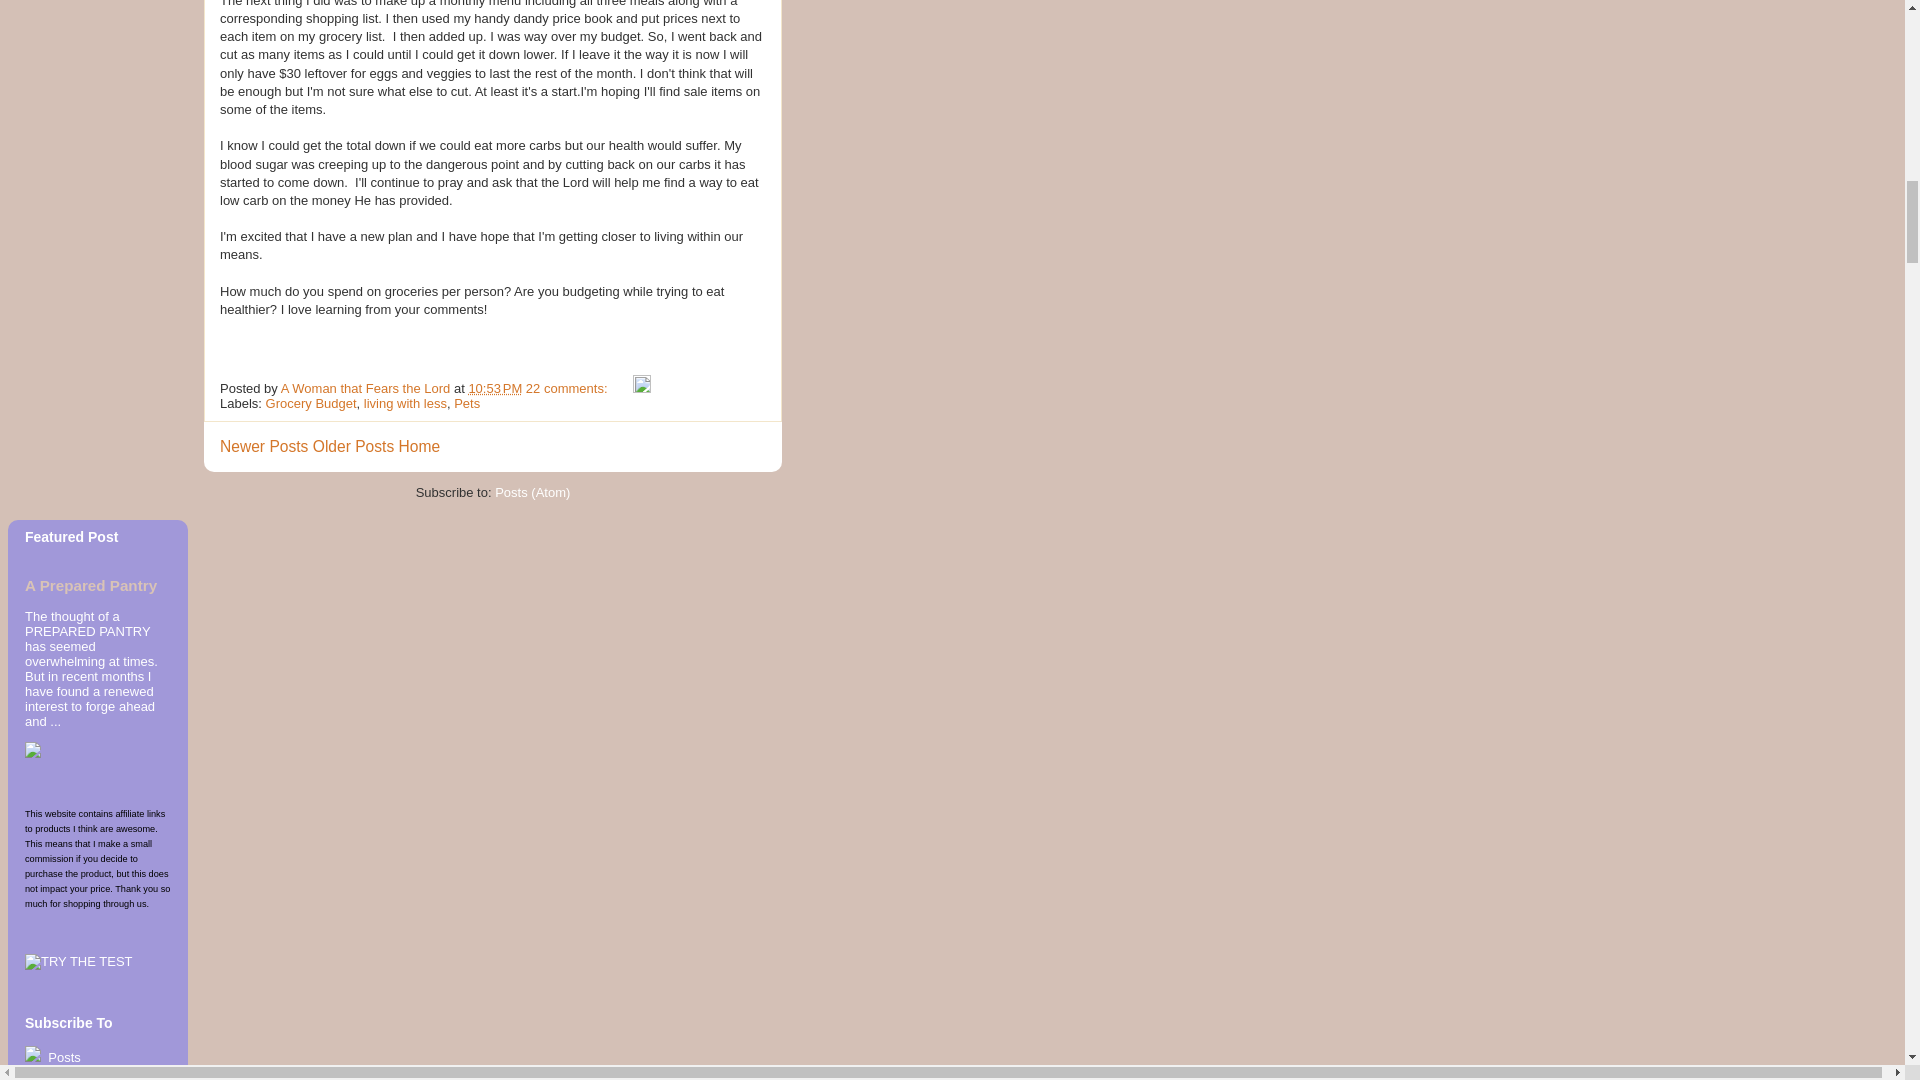 The height and width of the screenshot is (1080, 1920). I want to click on Edit Post, so click(642, 388).